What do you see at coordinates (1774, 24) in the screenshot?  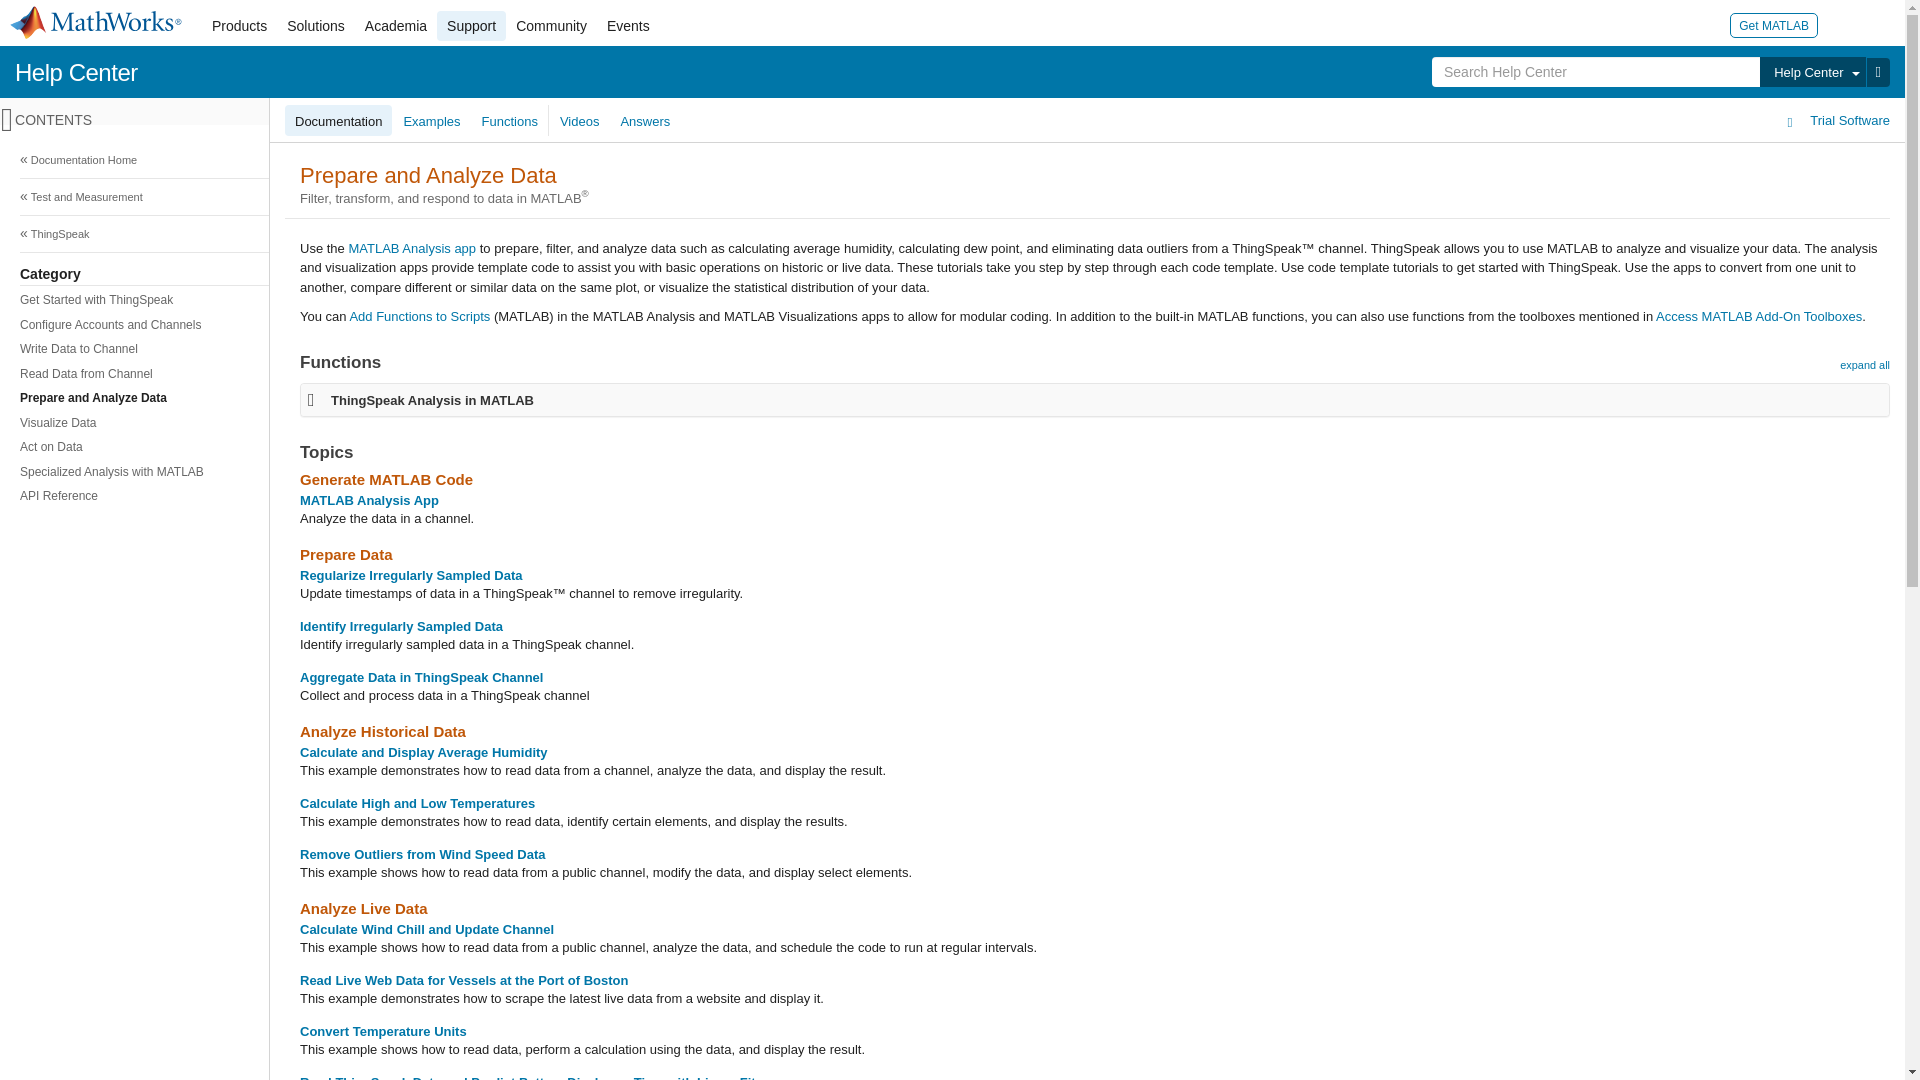 I see `Get MATLAB` at bounding box center [1774, 24].